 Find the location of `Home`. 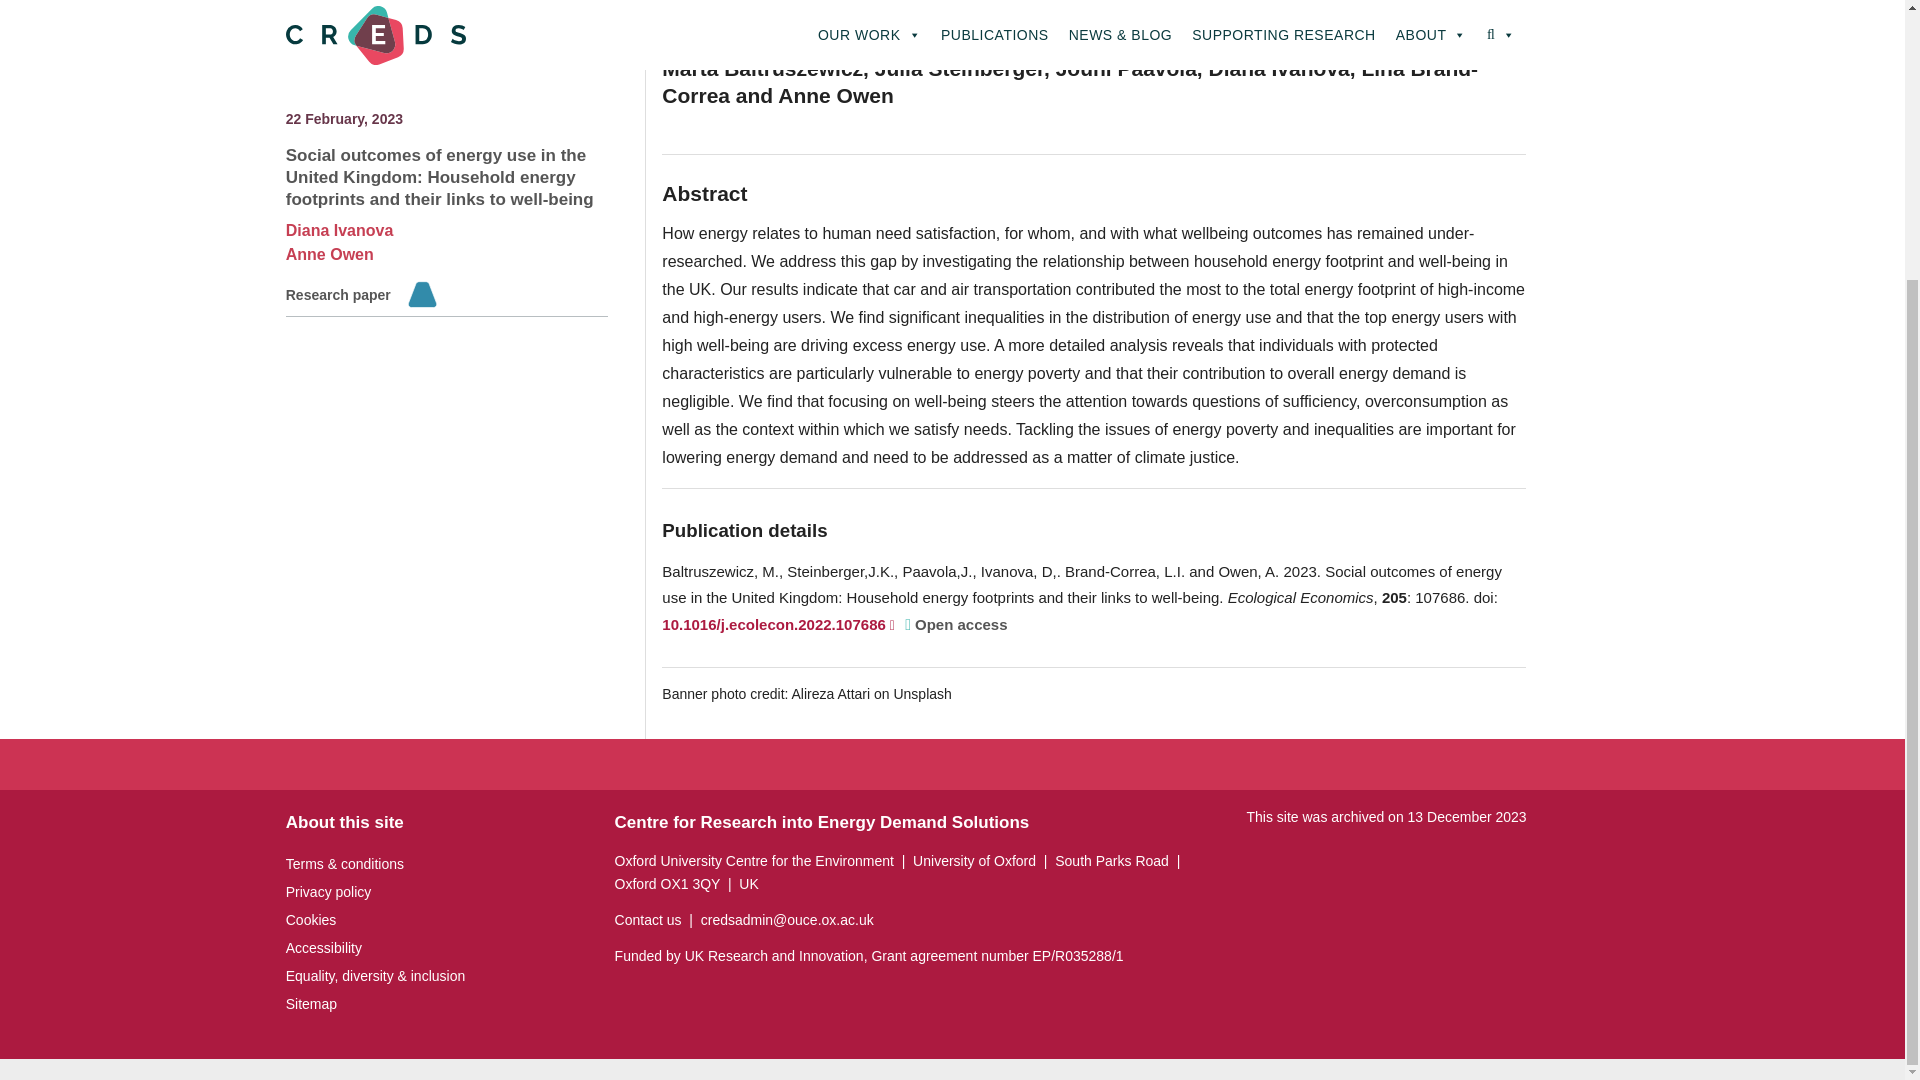

Home is located at coordinates (303, 10).